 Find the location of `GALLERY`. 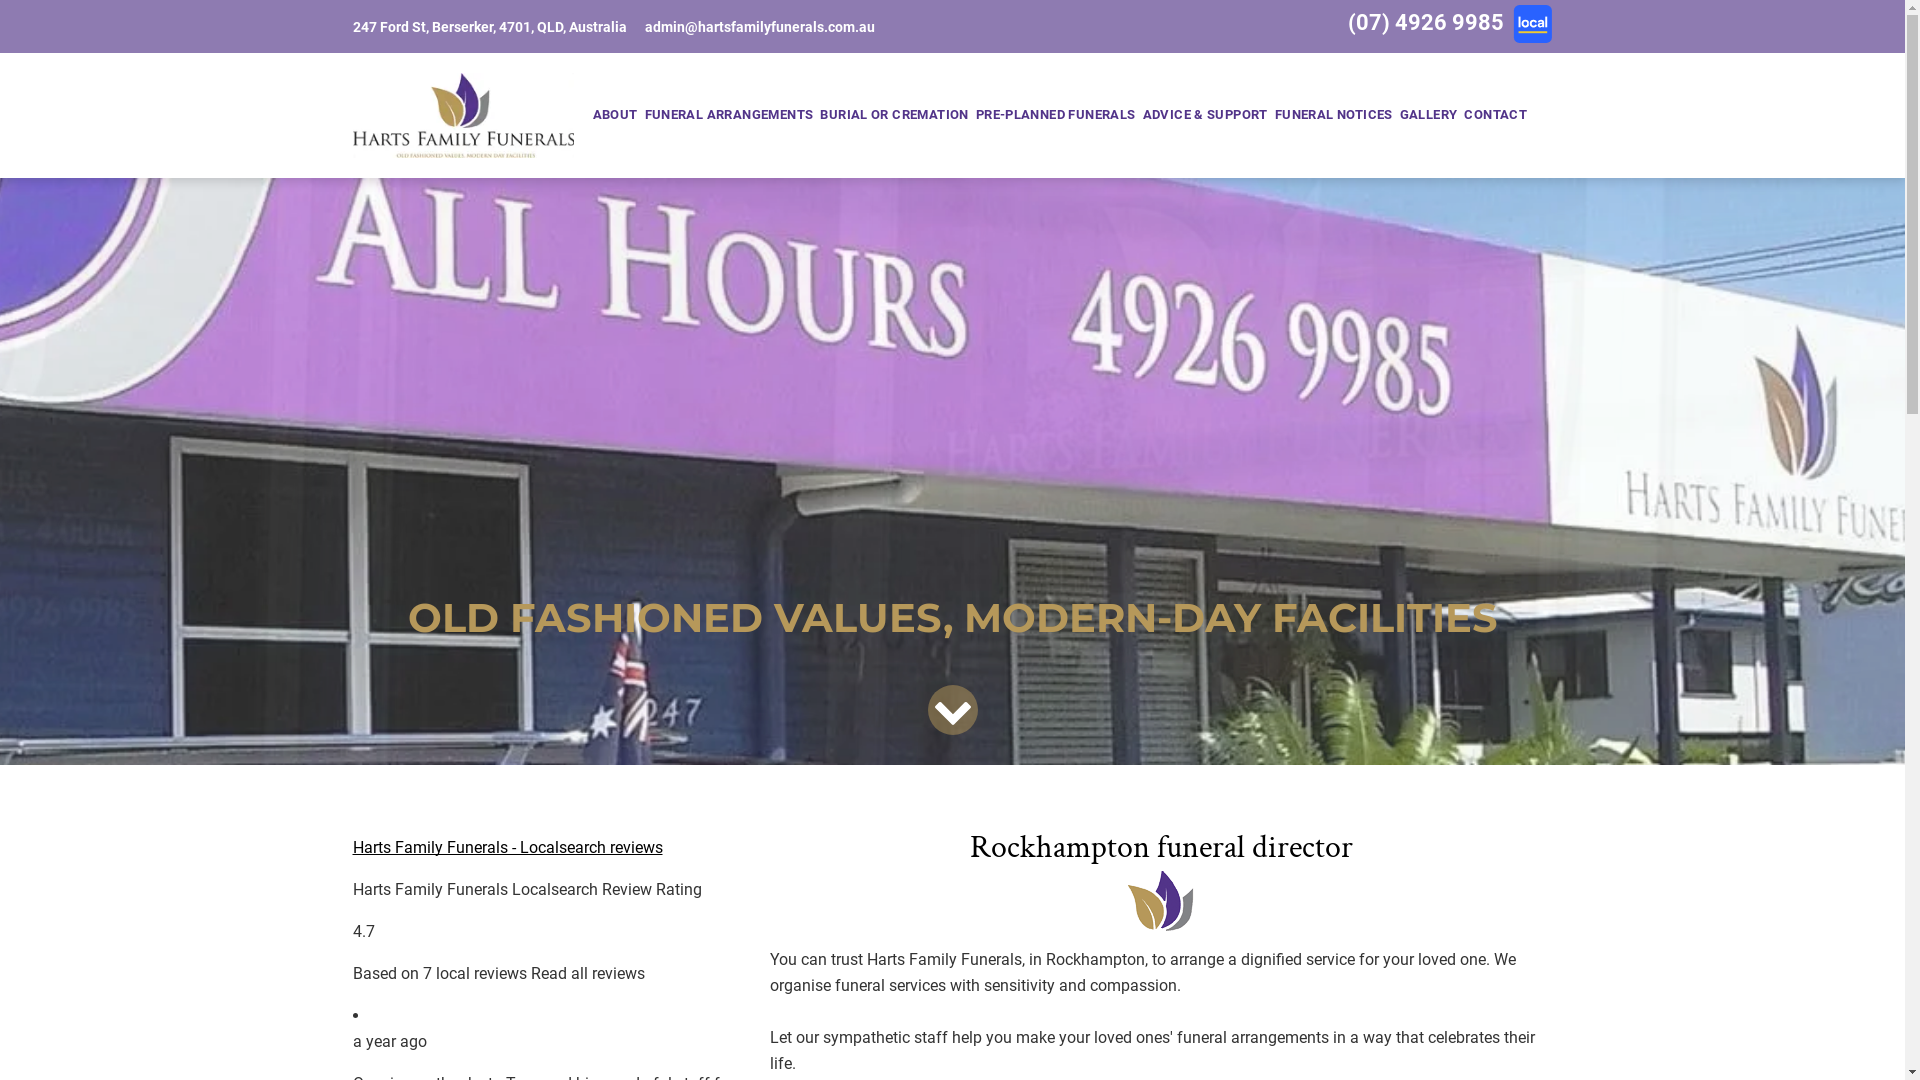

GALLERY is located at coordinates (1428, 115).